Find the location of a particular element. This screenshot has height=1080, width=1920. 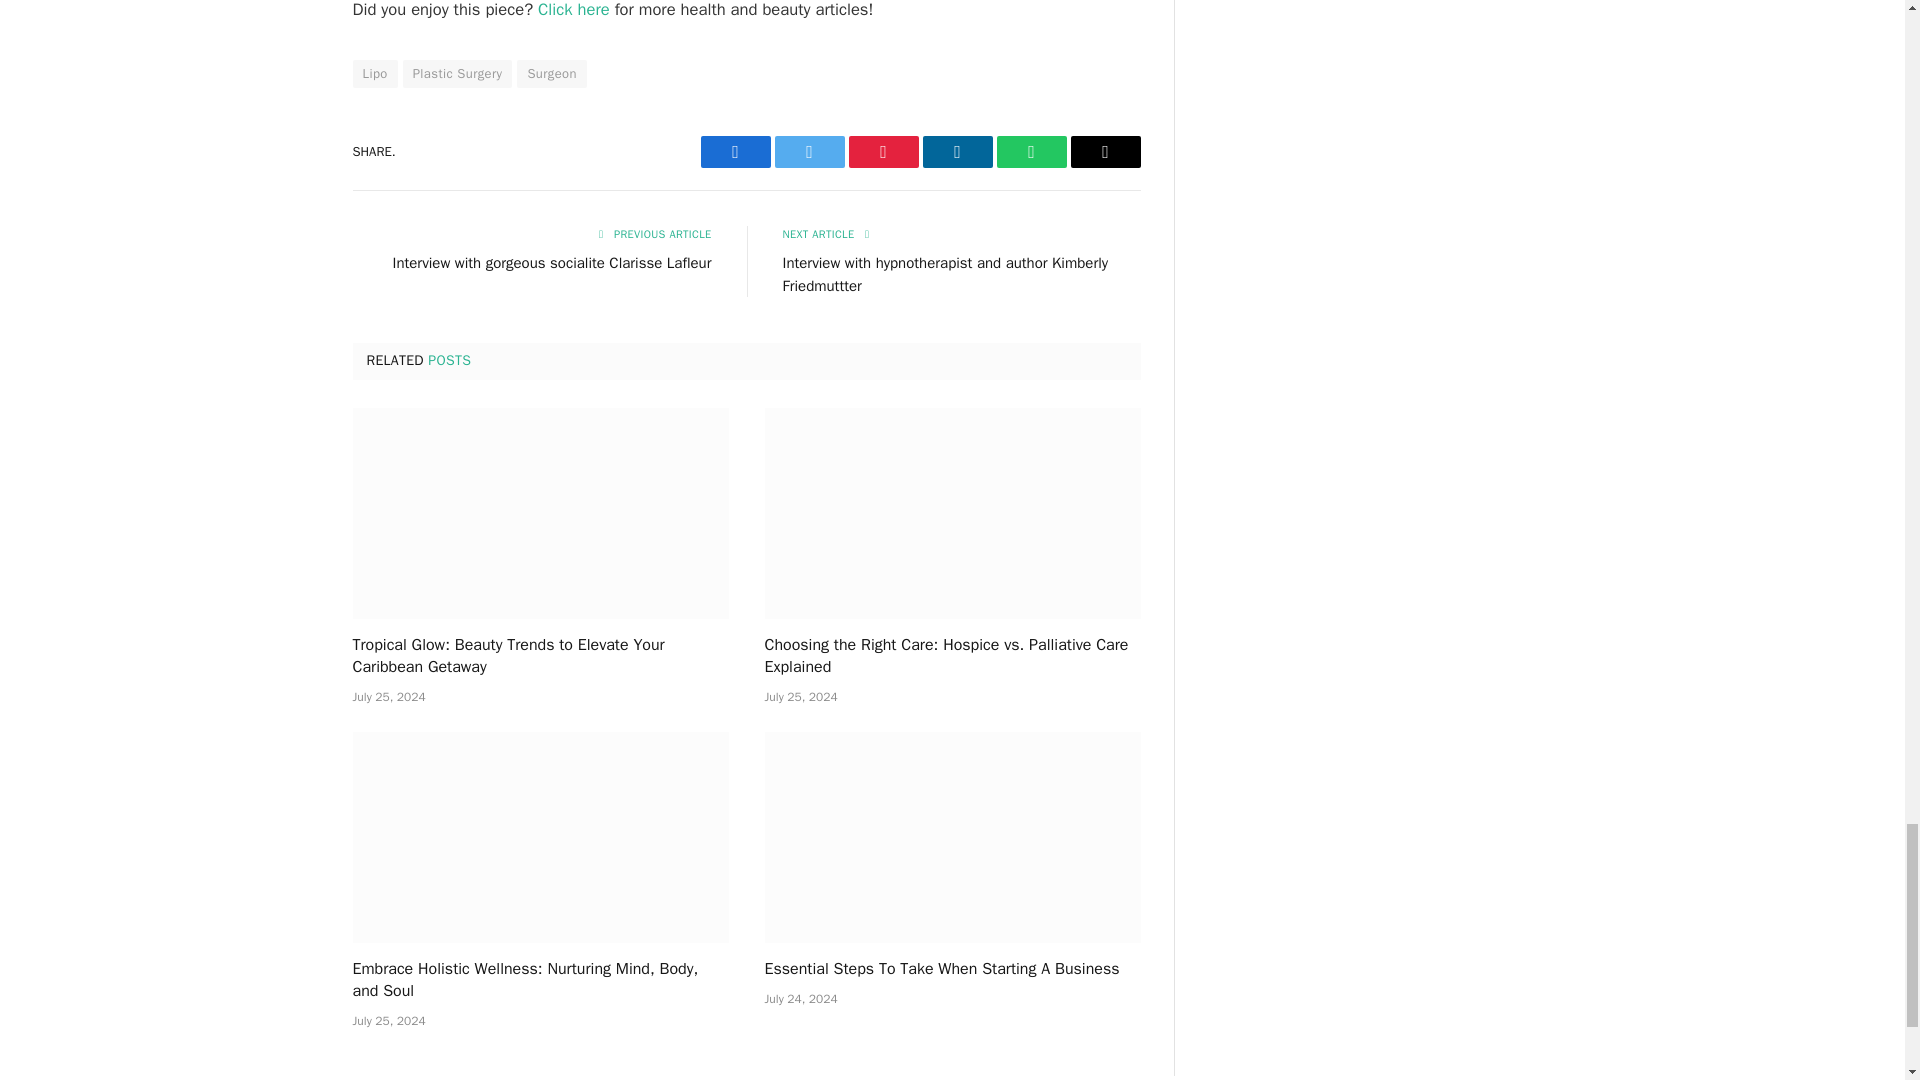

Twitter is located at coordinates (808, 152).